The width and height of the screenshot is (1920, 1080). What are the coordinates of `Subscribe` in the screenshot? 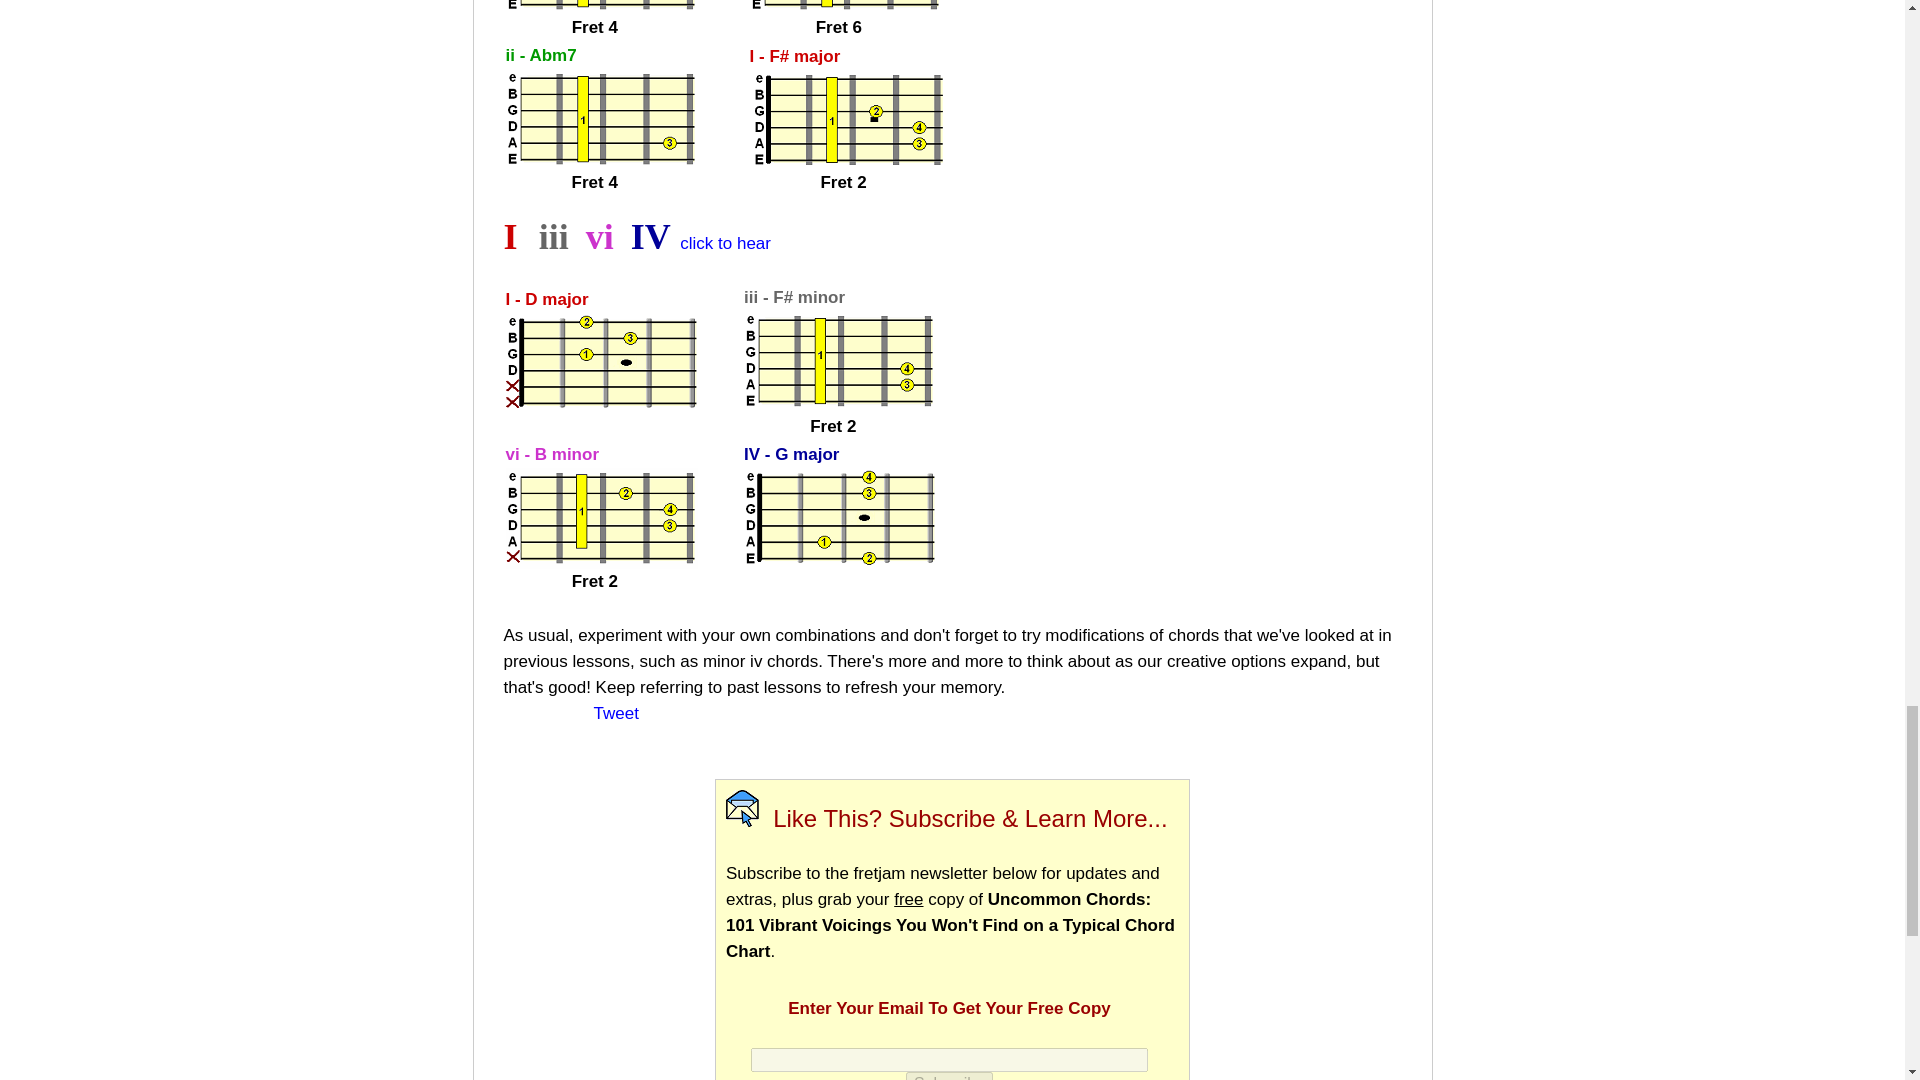 It's located at (949, 1076).